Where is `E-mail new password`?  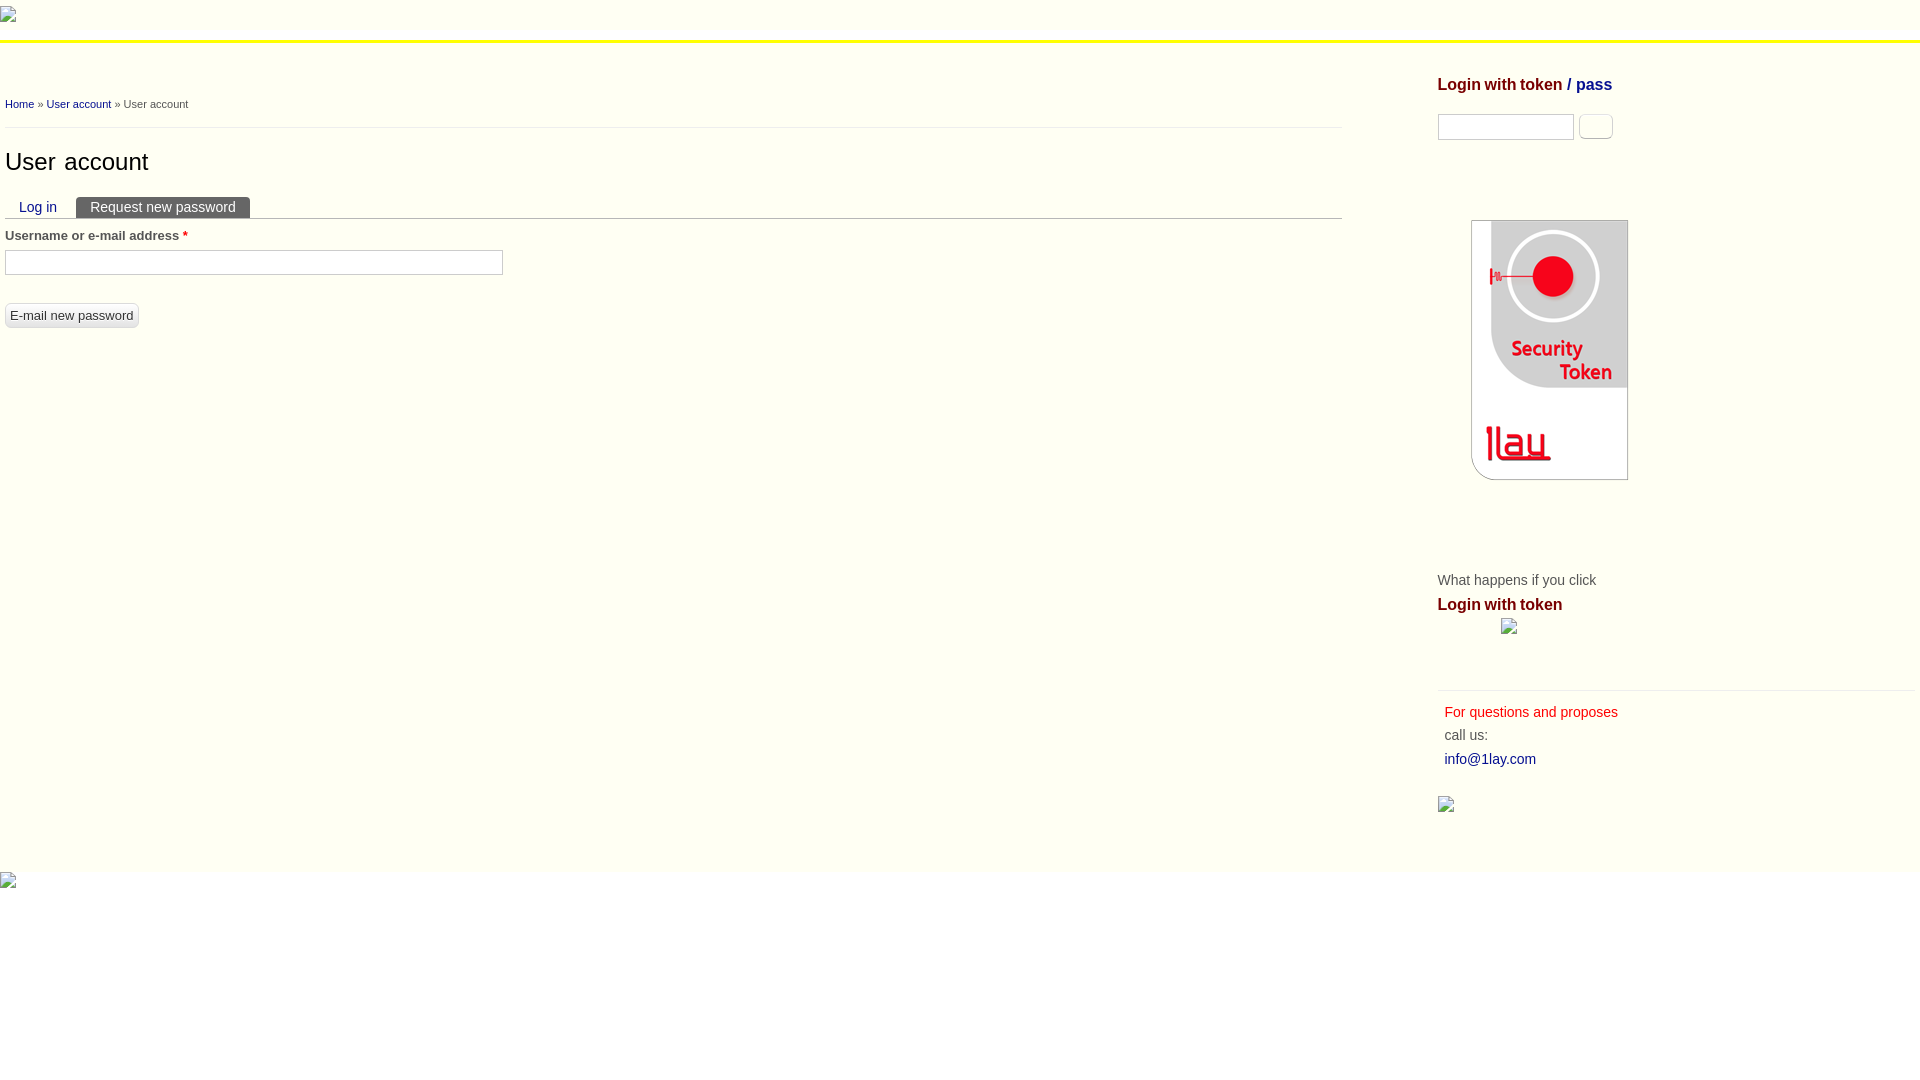 E-mail new password is located at coordinates (72, 316).